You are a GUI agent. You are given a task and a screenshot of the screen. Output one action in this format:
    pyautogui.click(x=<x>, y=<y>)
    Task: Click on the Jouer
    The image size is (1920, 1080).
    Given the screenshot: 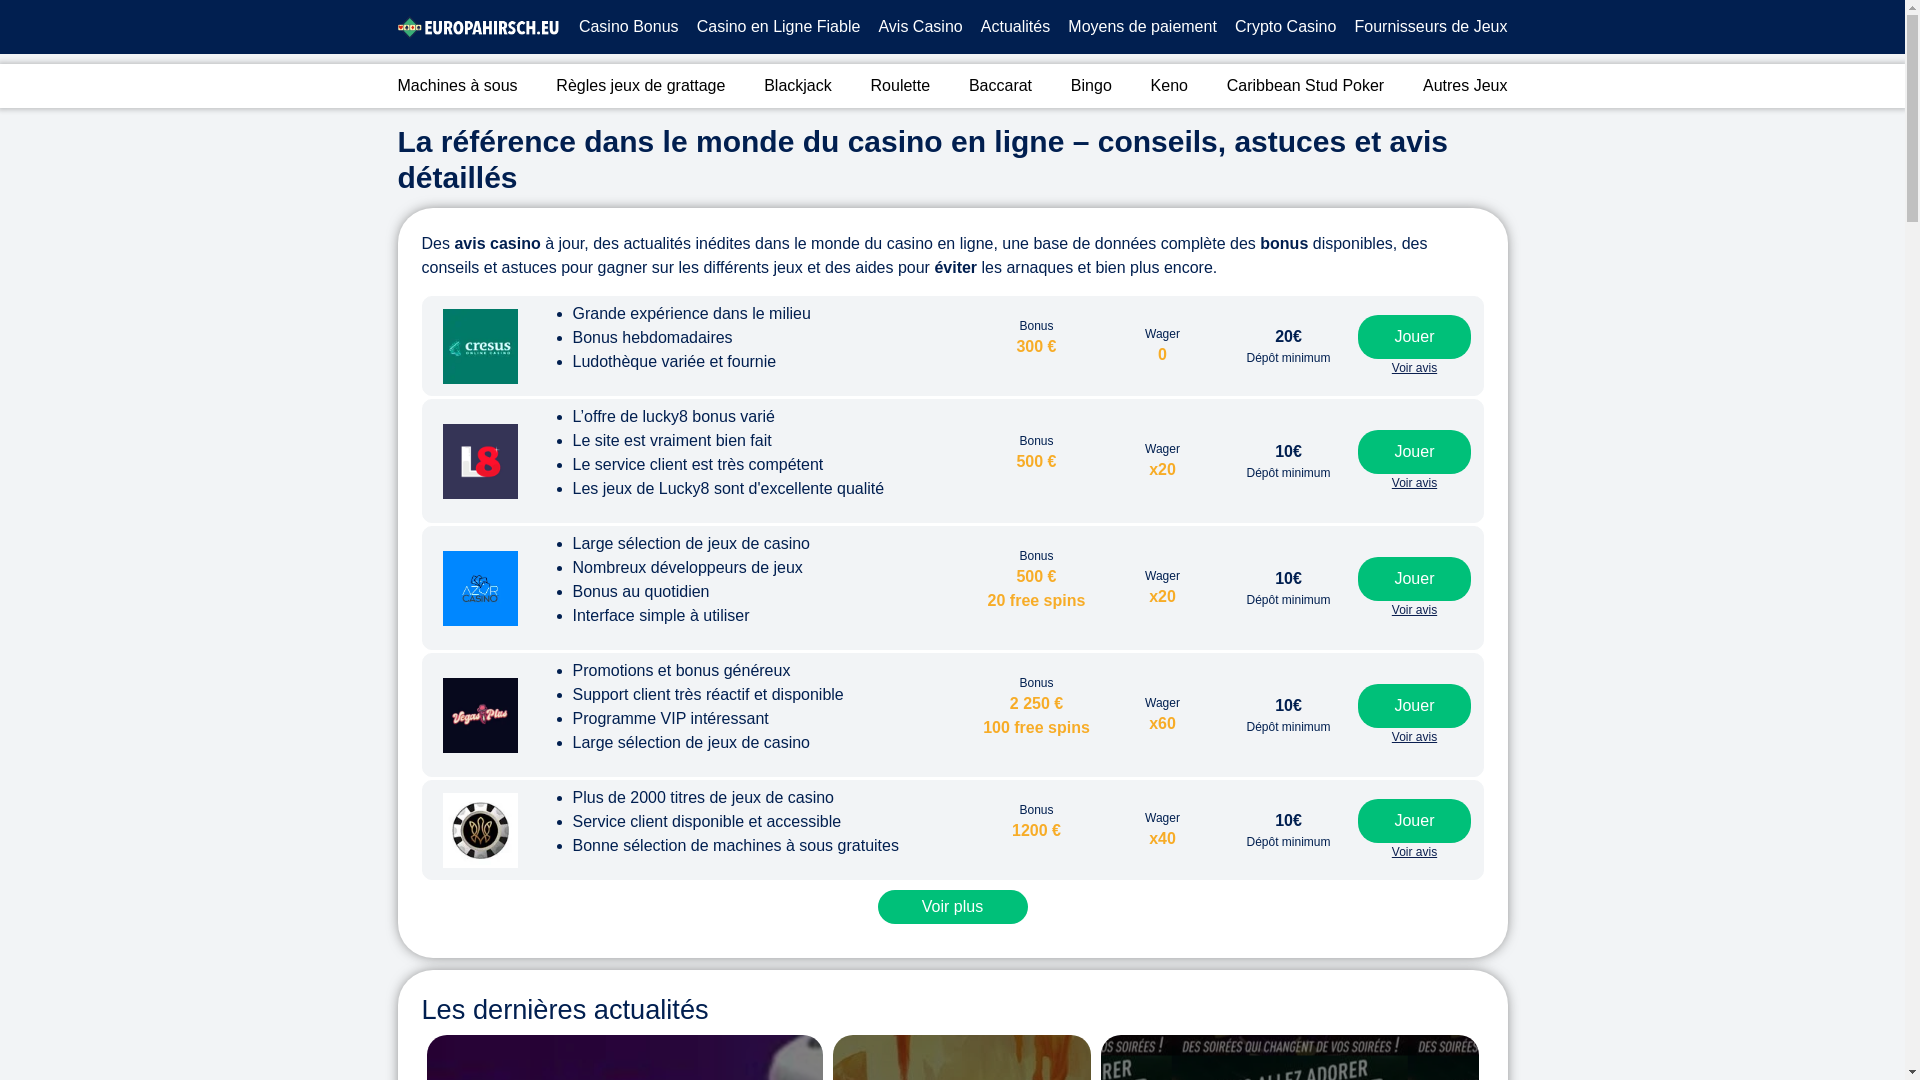 What is the action you would take?
    pyautogui.click(x=1414, y=706)
    